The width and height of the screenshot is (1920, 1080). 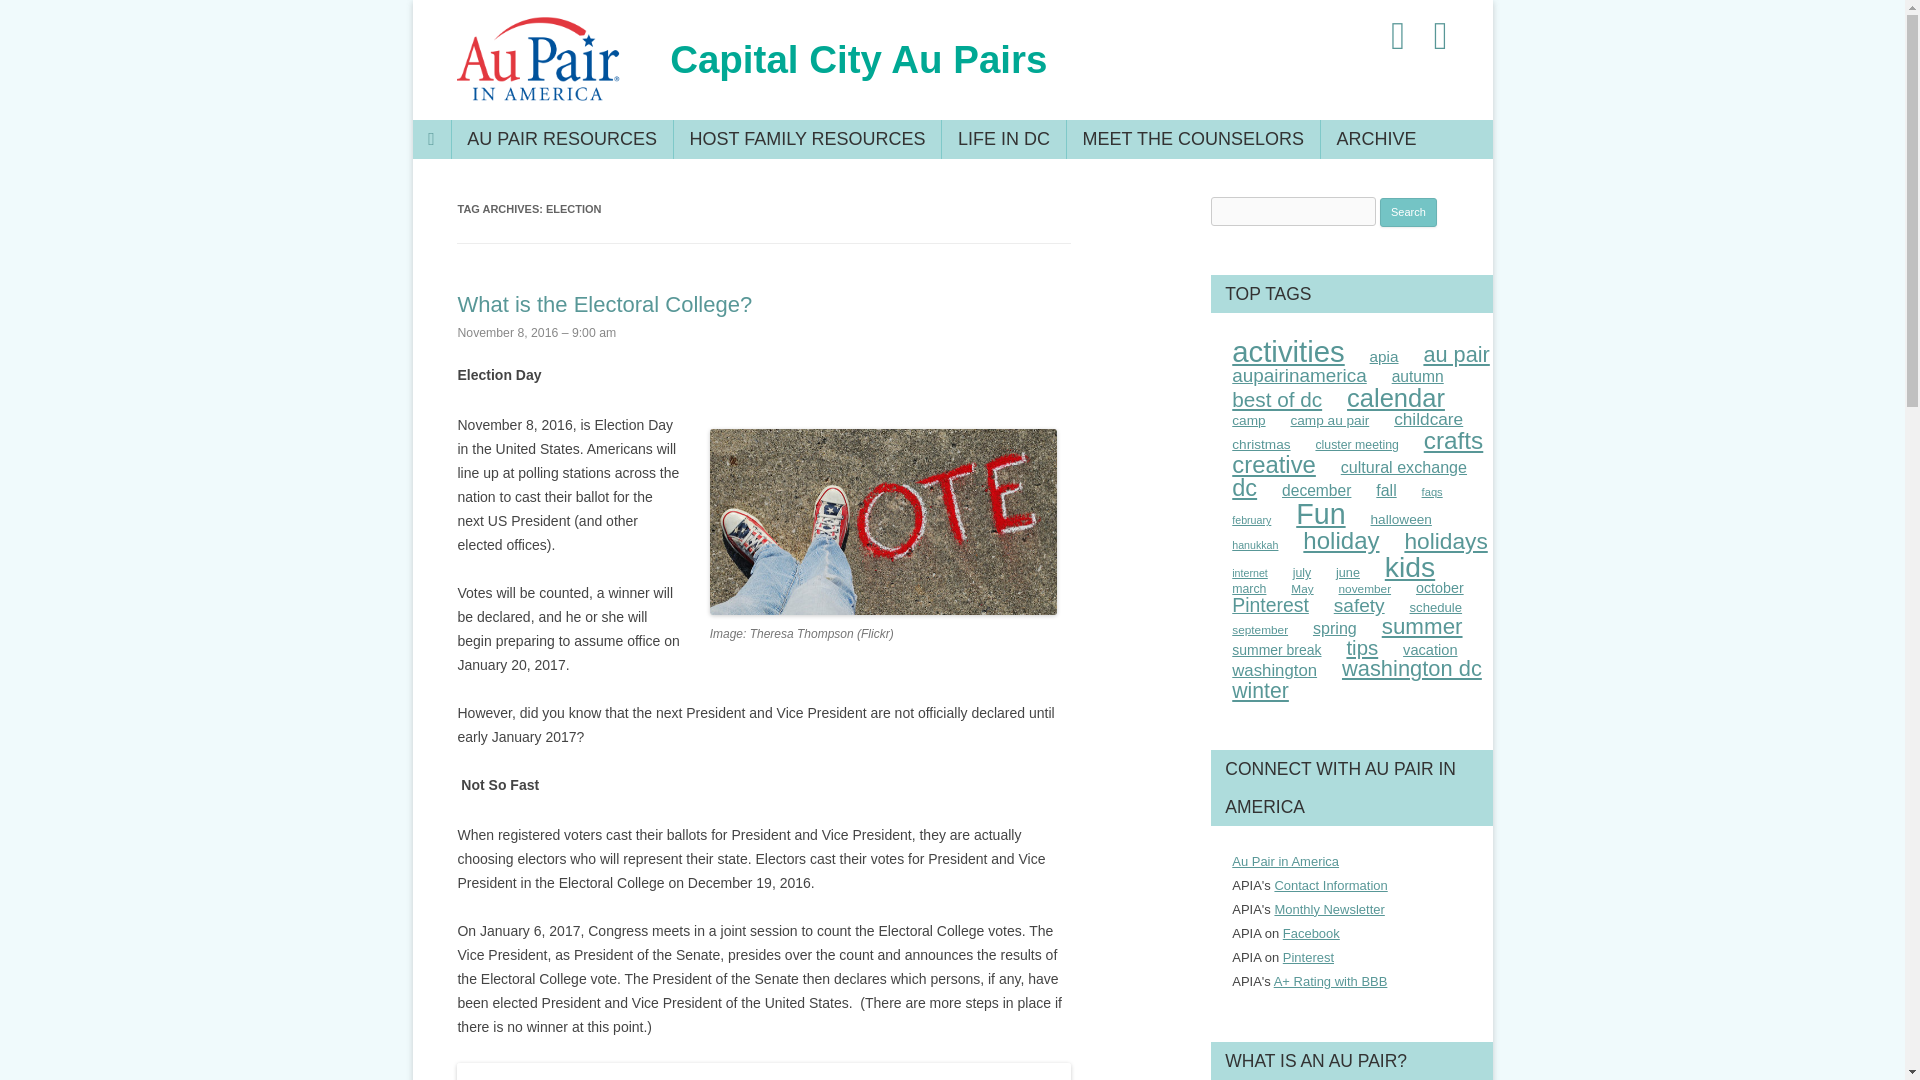 What do you see at coordinates (1408, 212) in the screenshot?
I see `Search` at bounding box center [1408, 212].